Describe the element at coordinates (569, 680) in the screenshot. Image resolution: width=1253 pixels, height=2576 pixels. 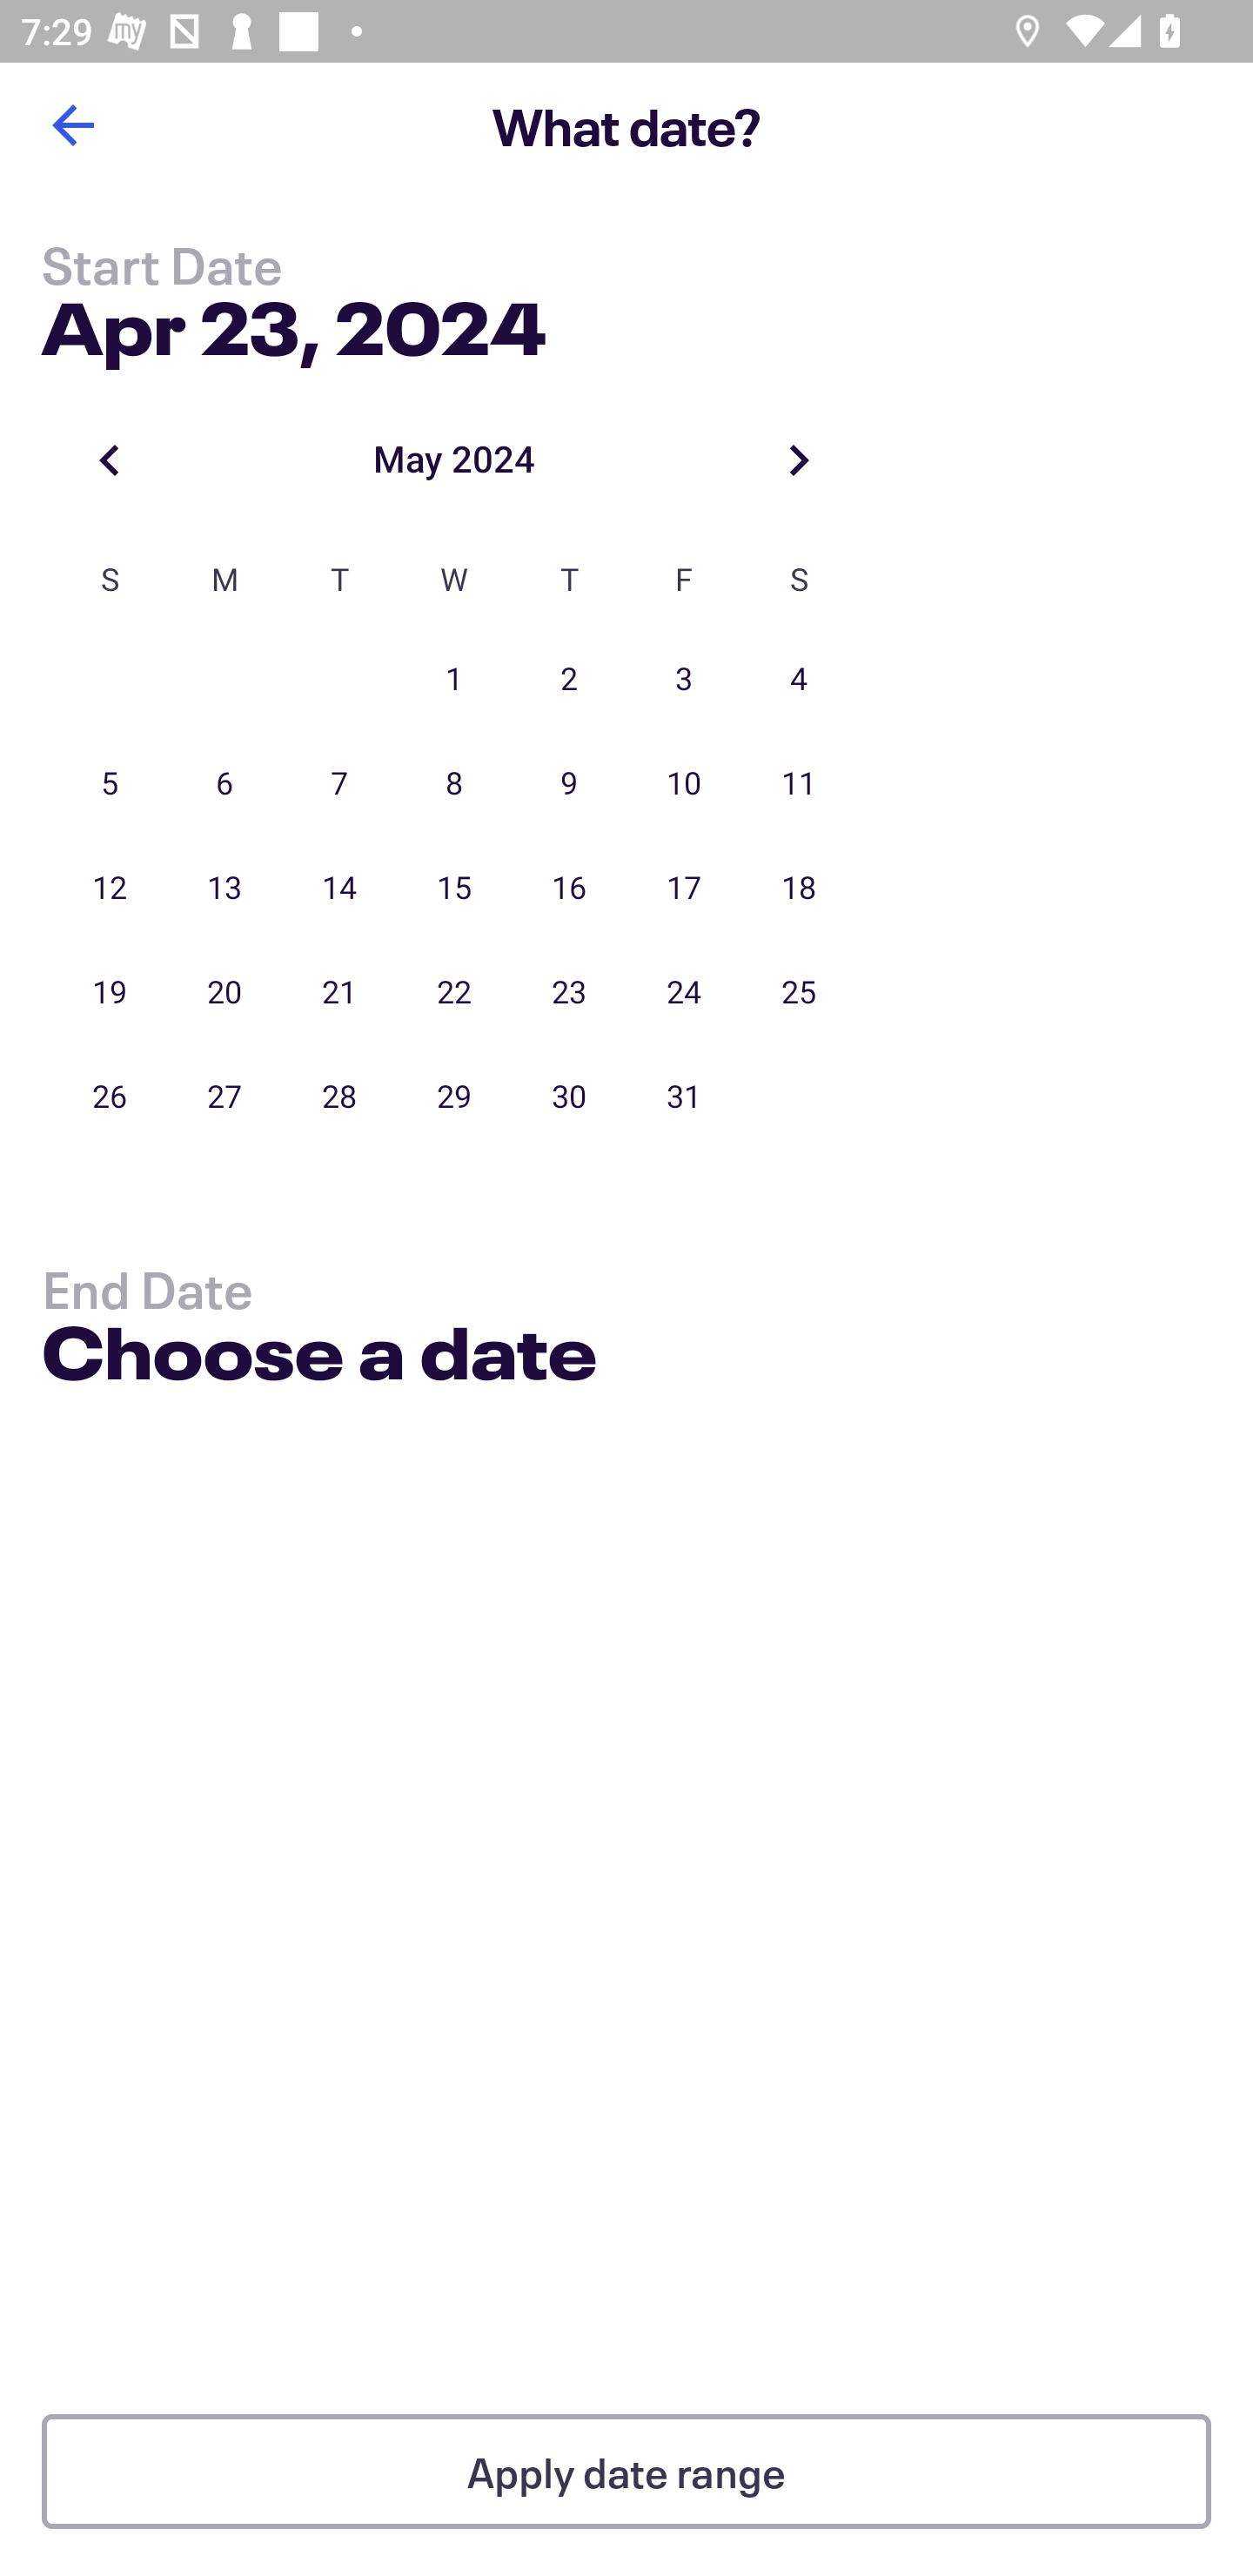
I see `2 02 May 2024` at that location.